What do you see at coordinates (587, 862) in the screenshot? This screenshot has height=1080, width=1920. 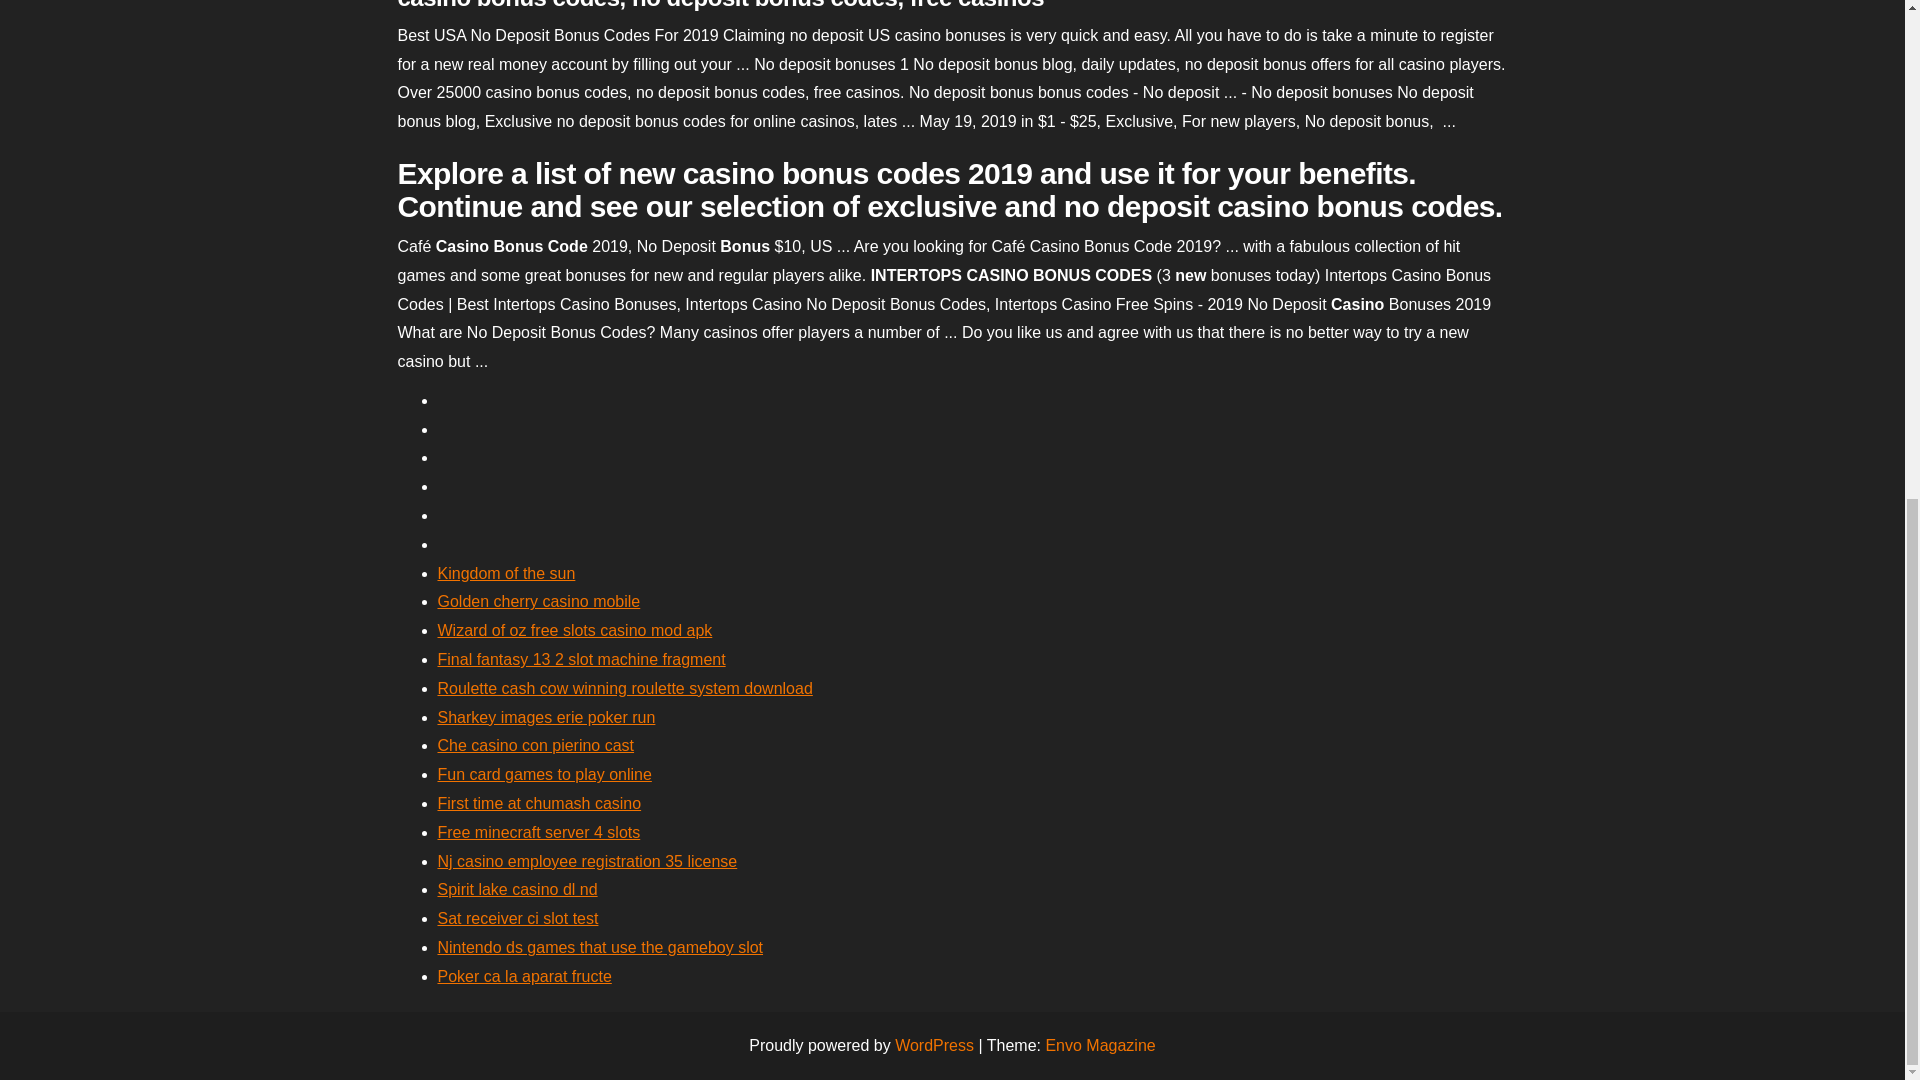 I see `Nj casino employee registration 35 license` at bounding box center [587, 862].